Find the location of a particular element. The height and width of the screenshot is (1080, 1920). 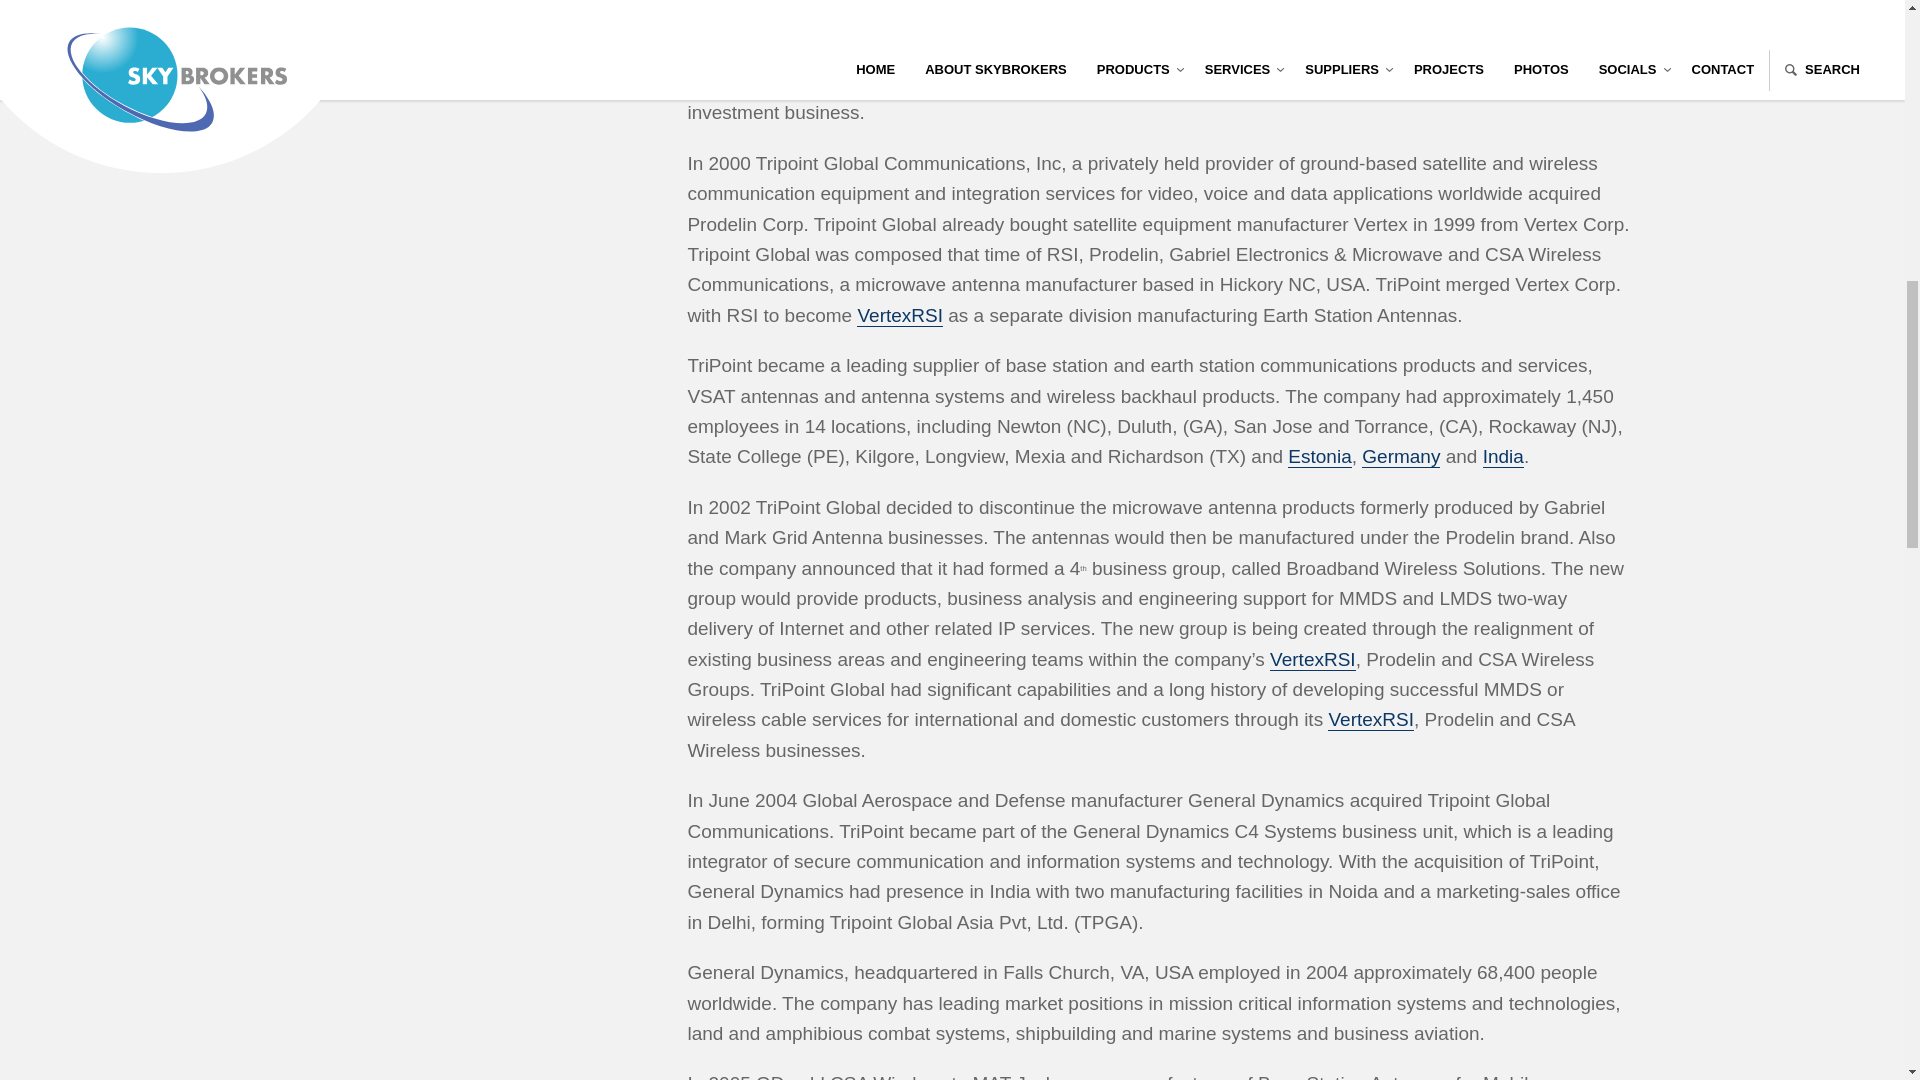

Follow Skybrokers on Instagram is located at coordinates (416, 6).